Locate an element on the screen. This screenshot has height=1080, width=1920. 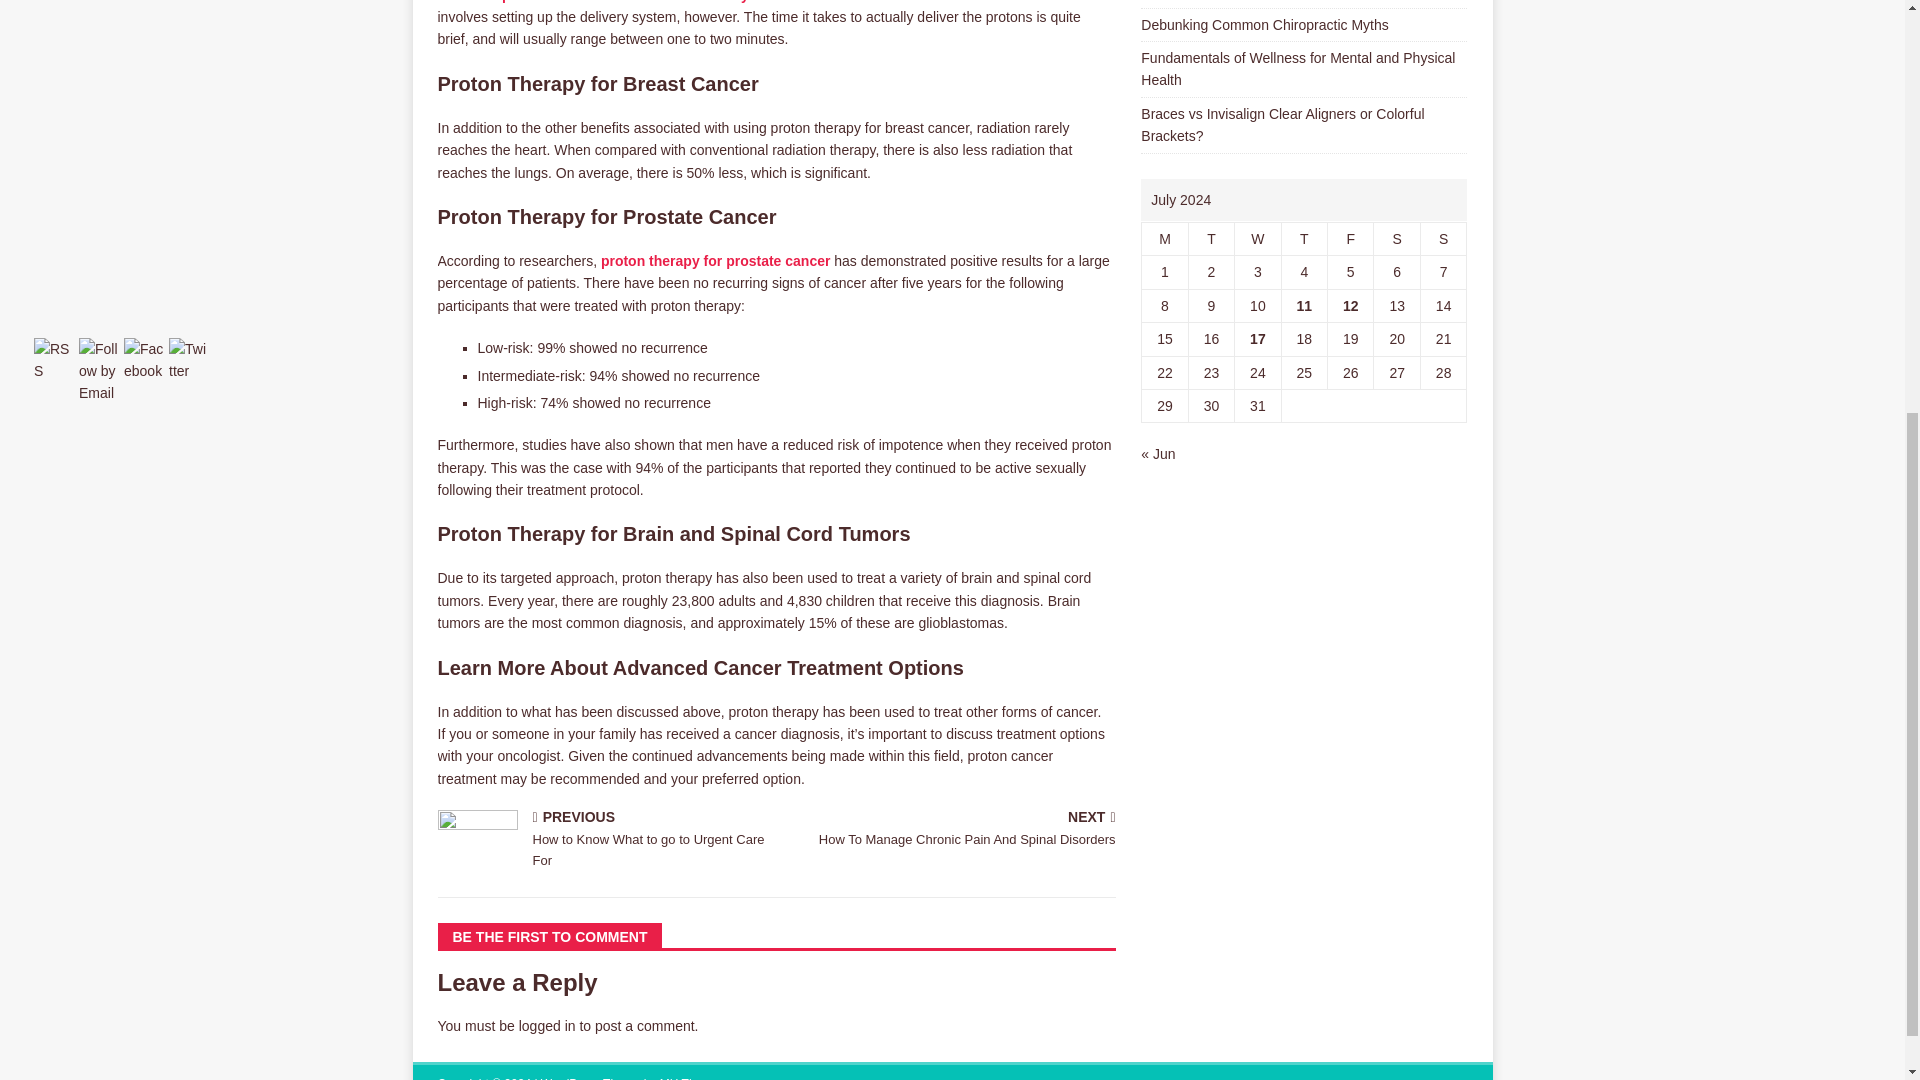
Monday is located at coordinates (603, 840).